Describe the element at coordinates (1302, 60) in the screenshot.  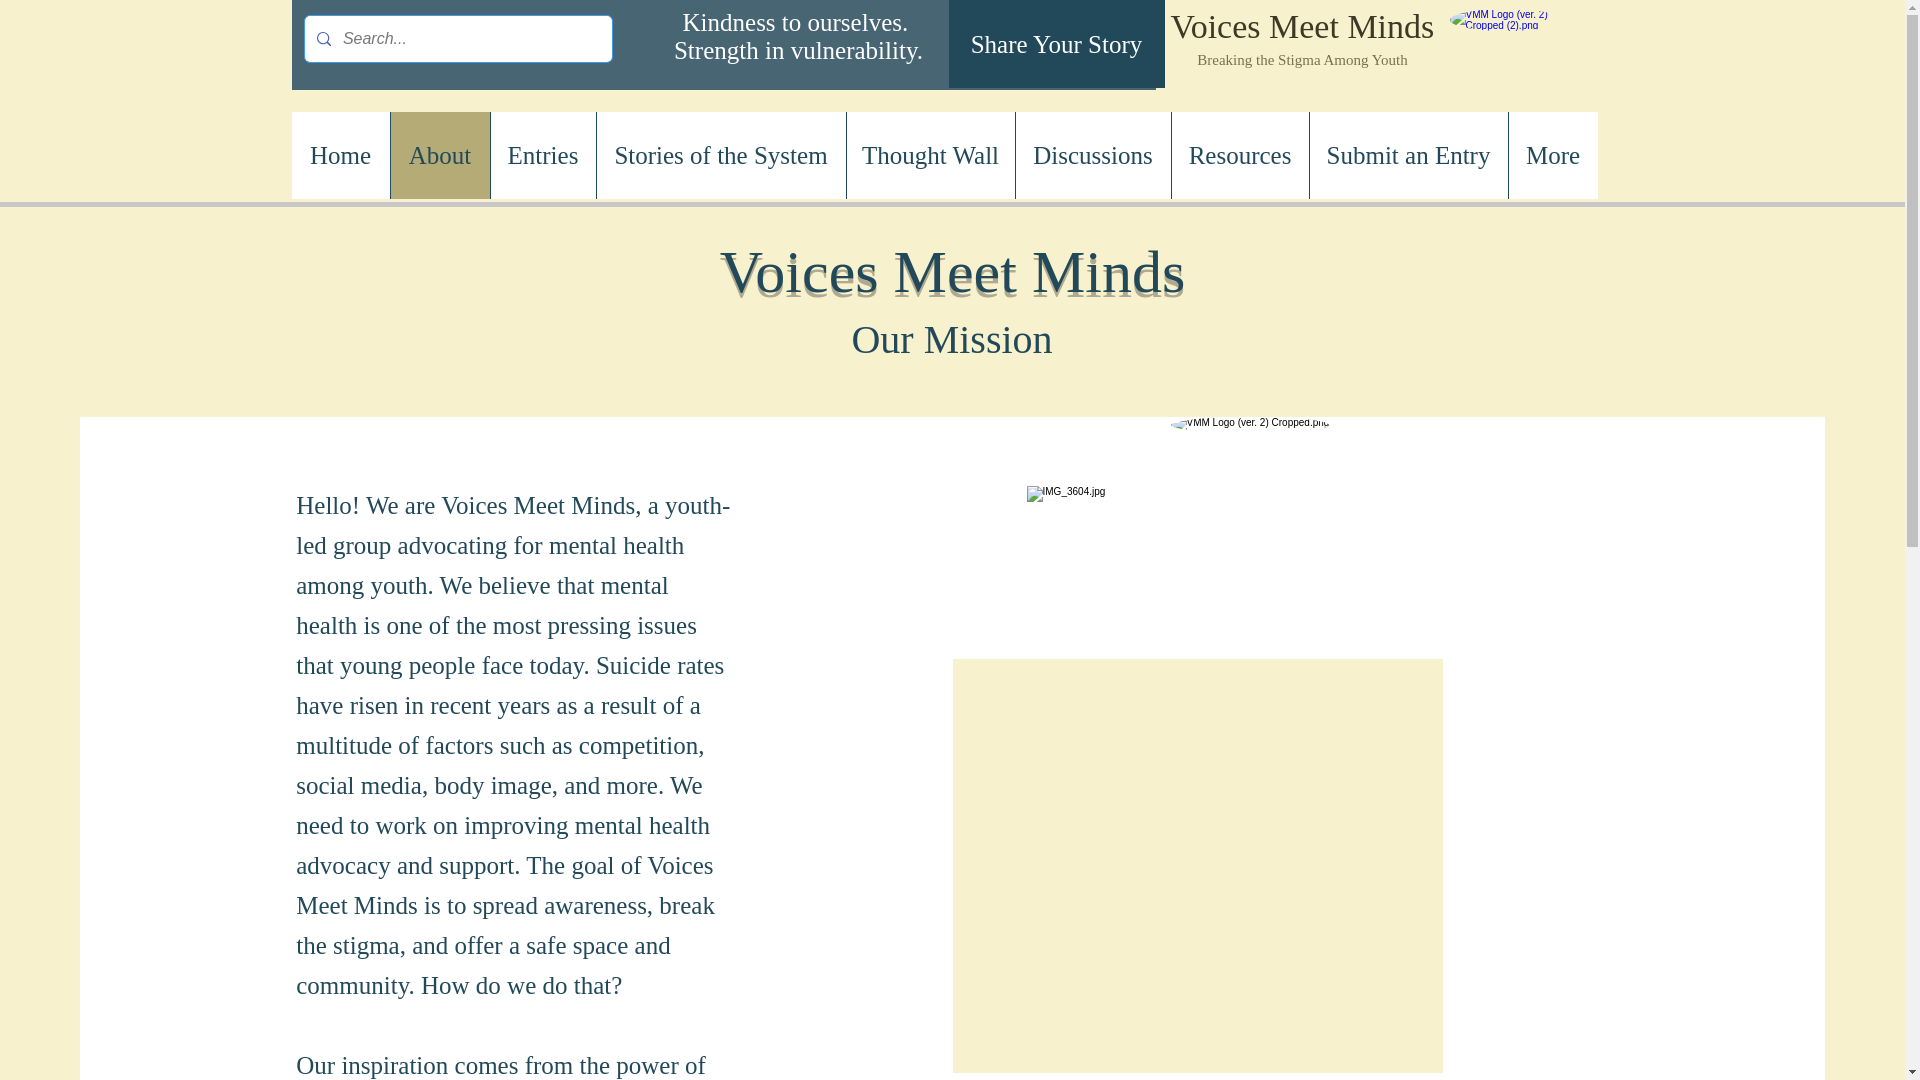
I see `Breaking the Stigma Among Youth` at that location.